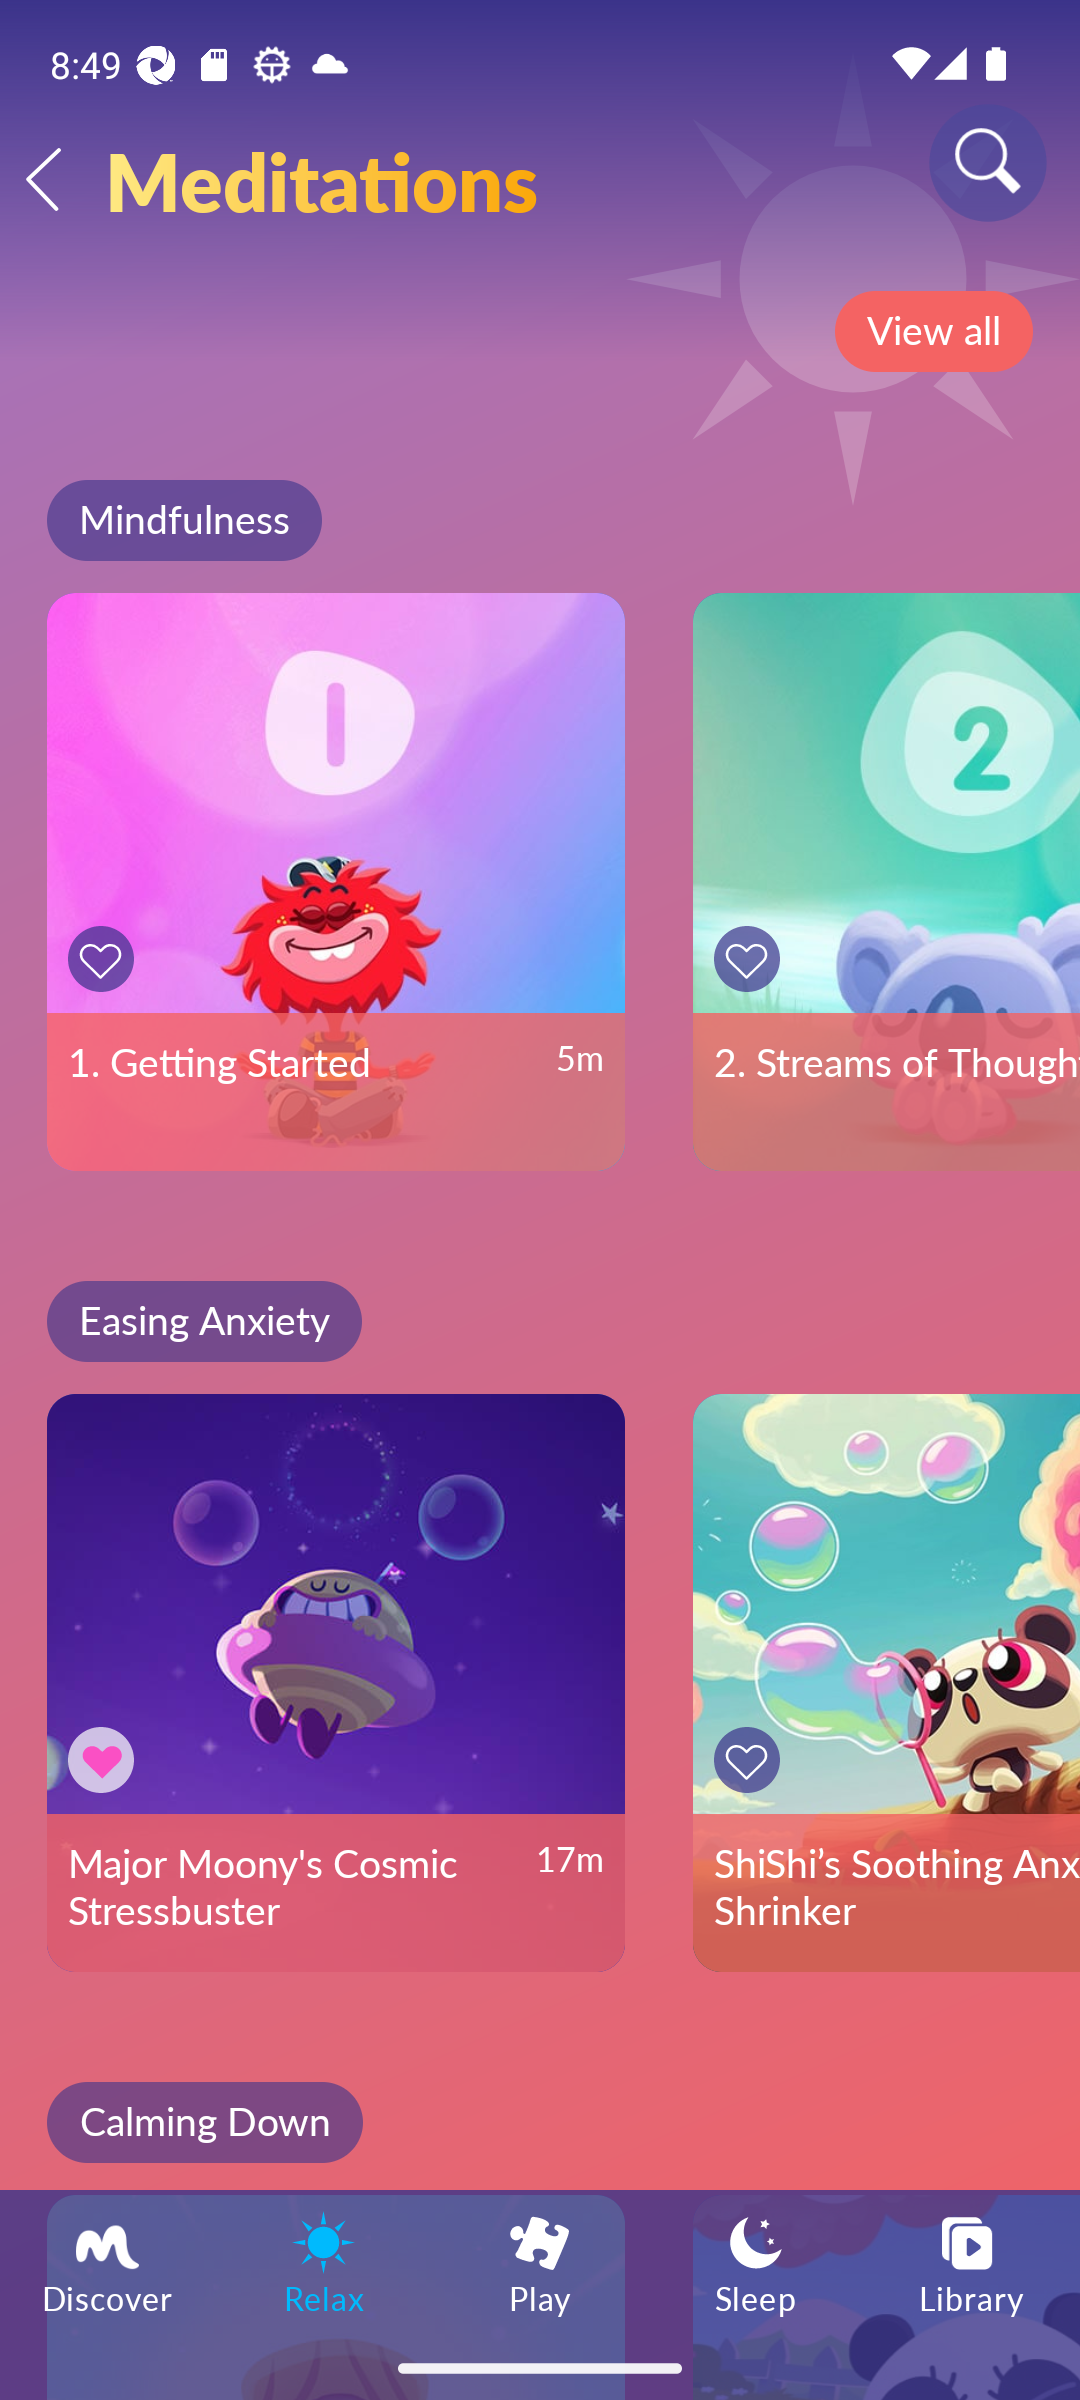  What do you see at coordinates (106, 1760) in the screenshot?
I see `Button` at bounding box center [106, 1760].